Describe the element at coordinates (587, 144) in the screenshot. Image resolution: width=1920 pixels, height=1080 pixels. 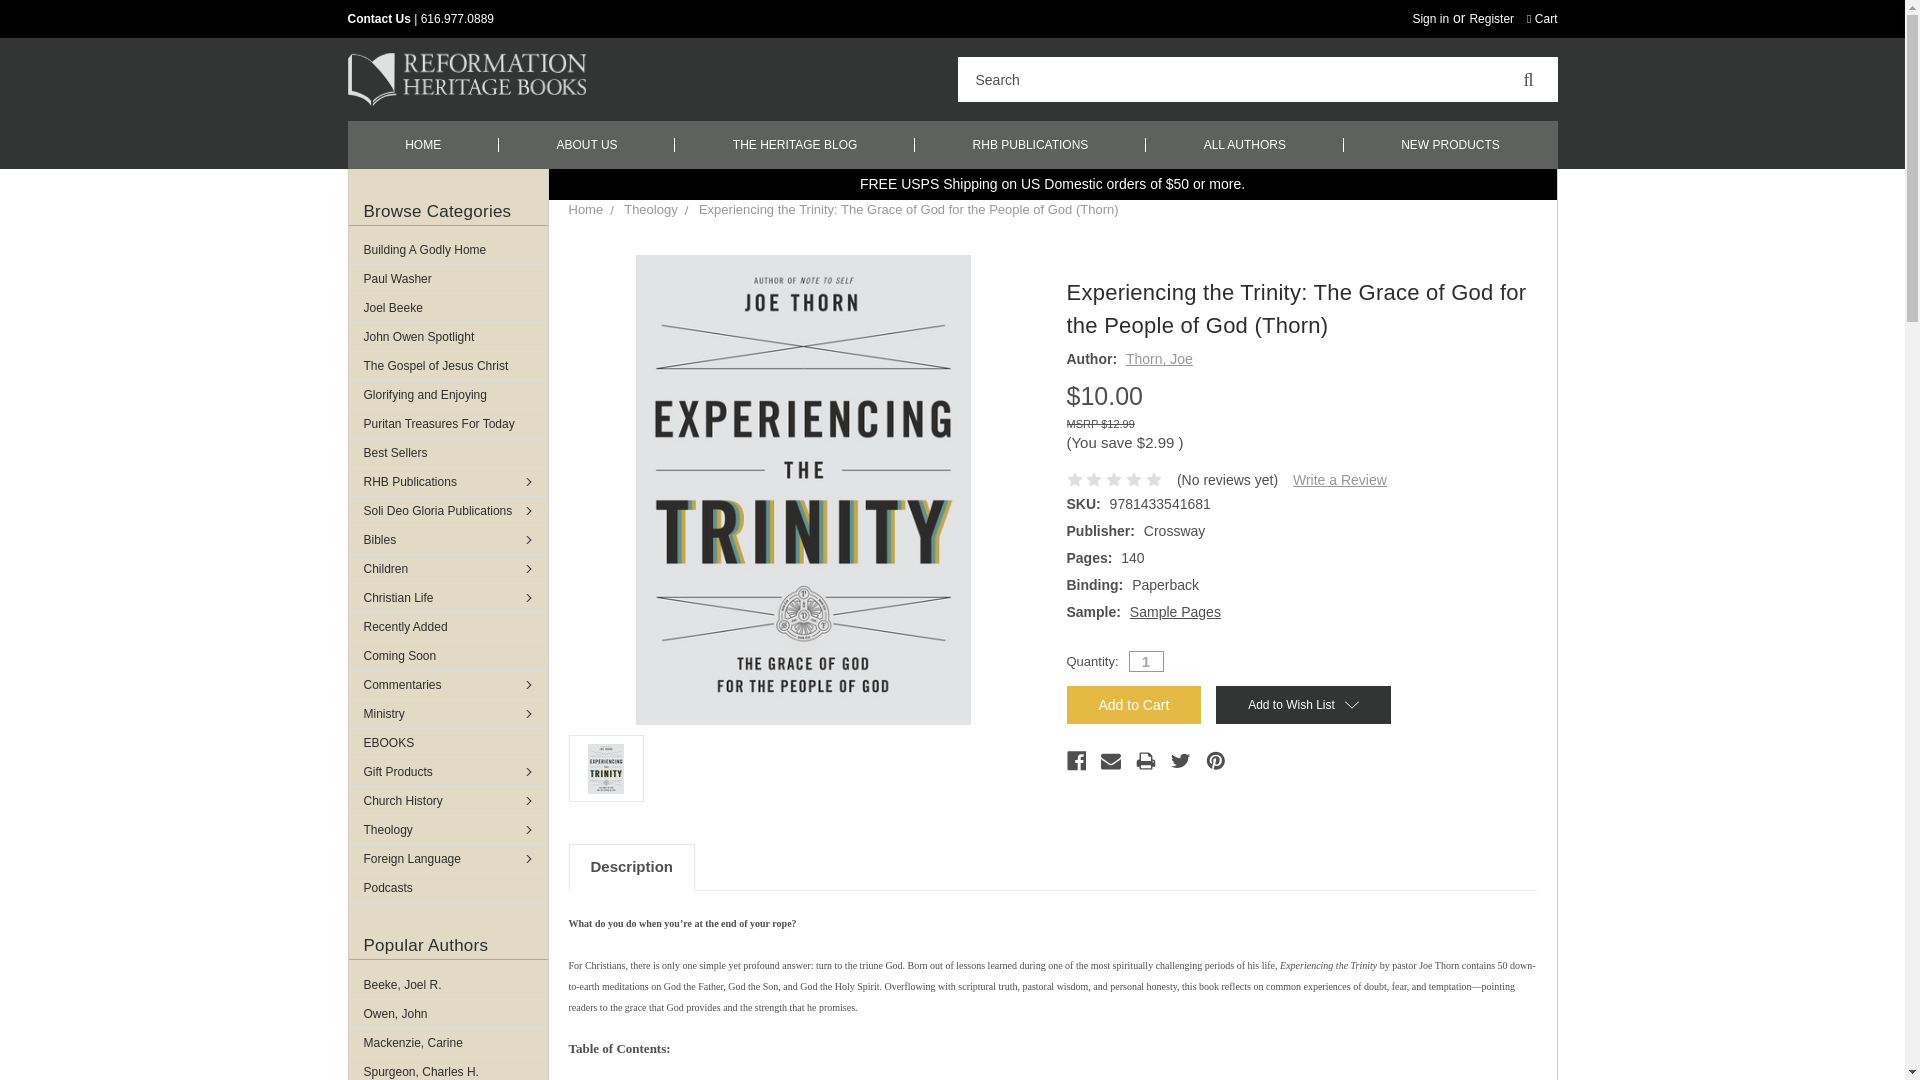
I see `ABOUT US` at that location.